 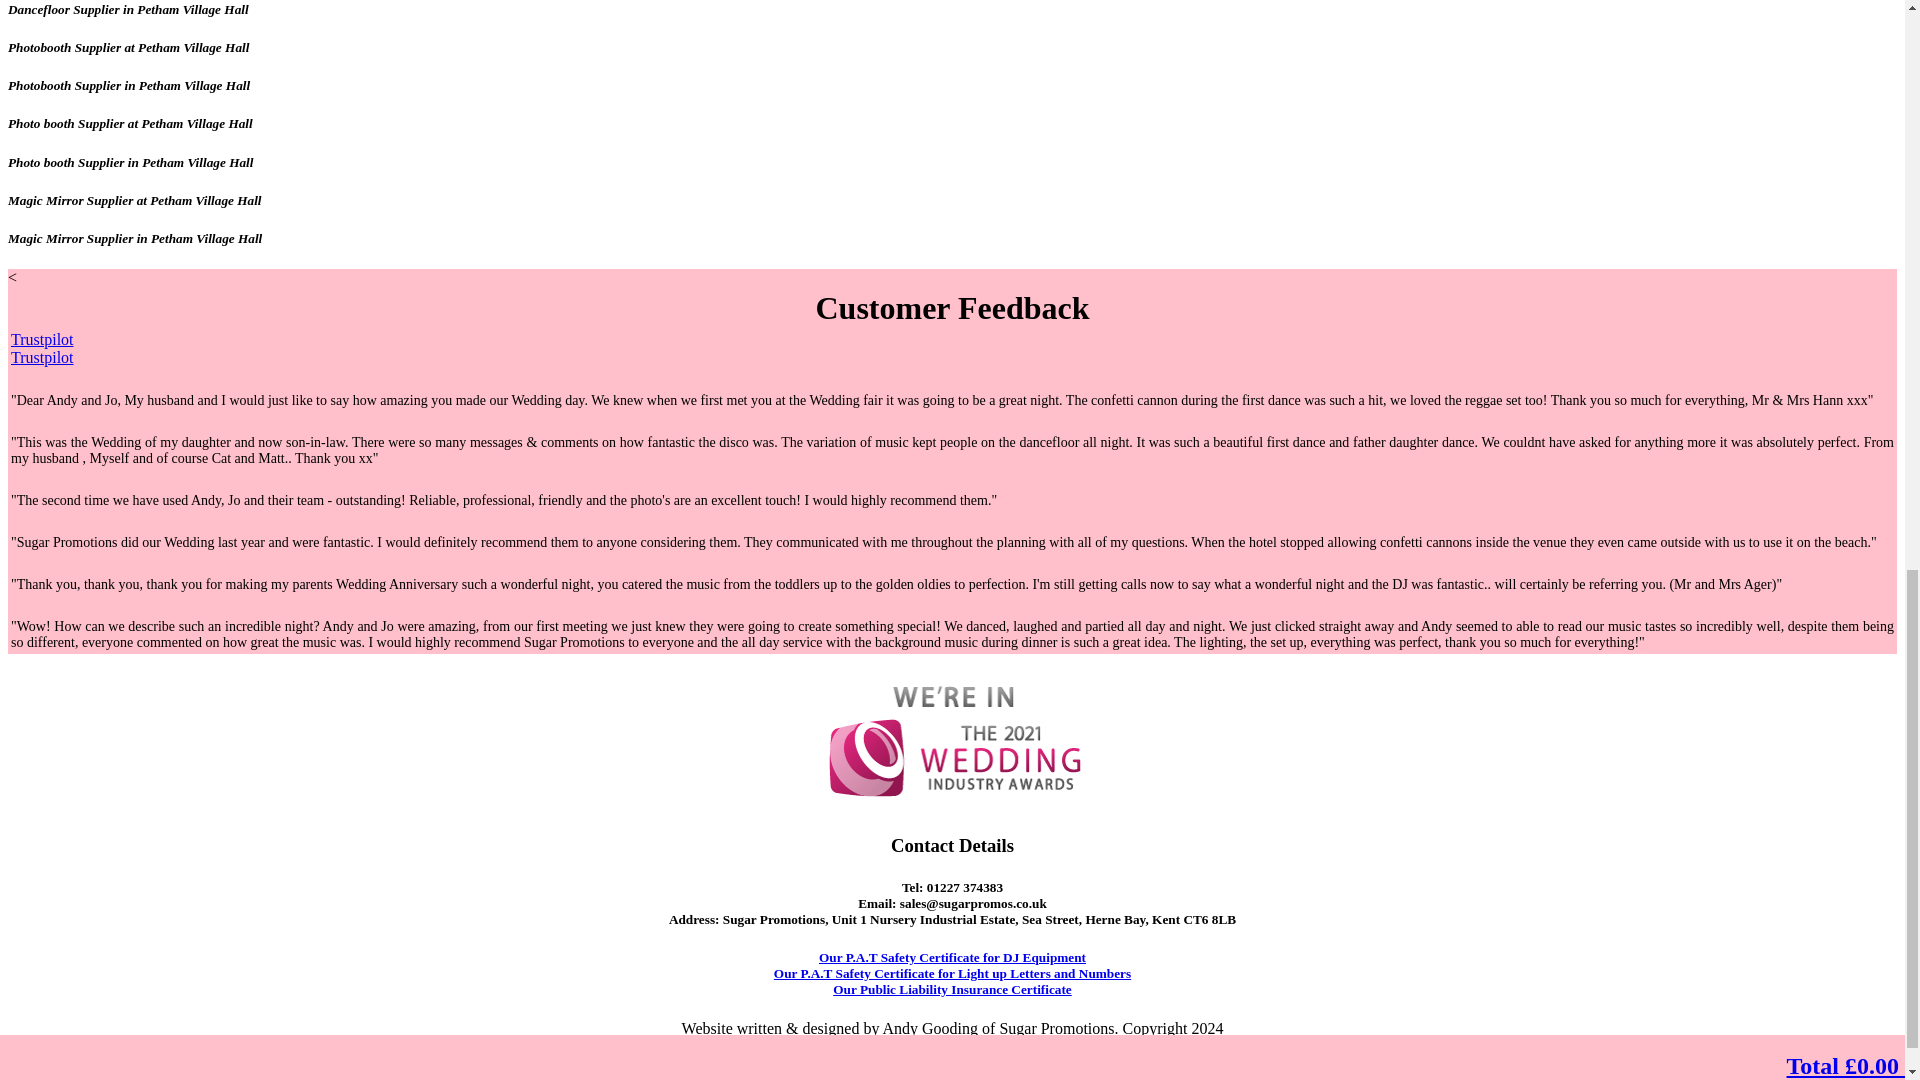 What do you see at coordinates (42, 338) in the screenshot?
I see `Trustpilot` at bounding box center [42, 338].